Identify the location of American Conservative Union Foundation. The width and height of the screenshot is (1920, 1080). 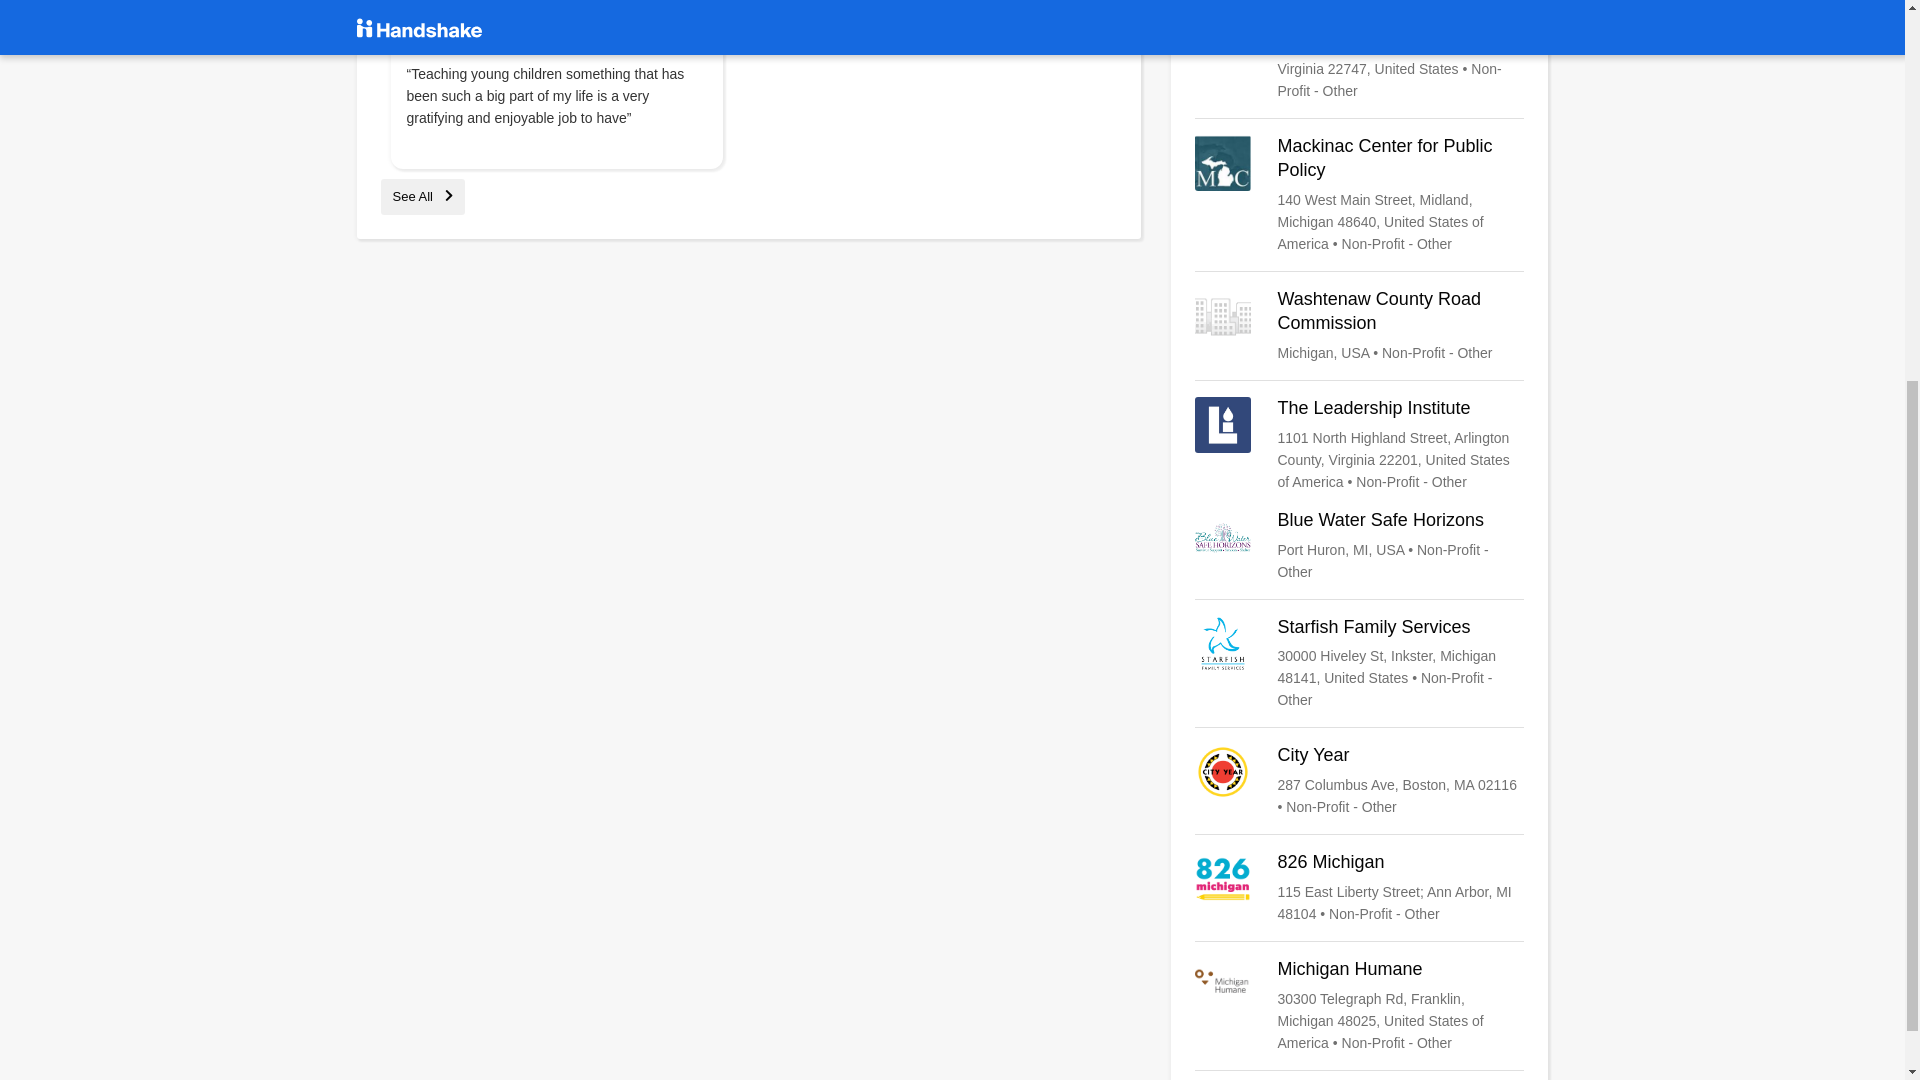
(1359, 50).